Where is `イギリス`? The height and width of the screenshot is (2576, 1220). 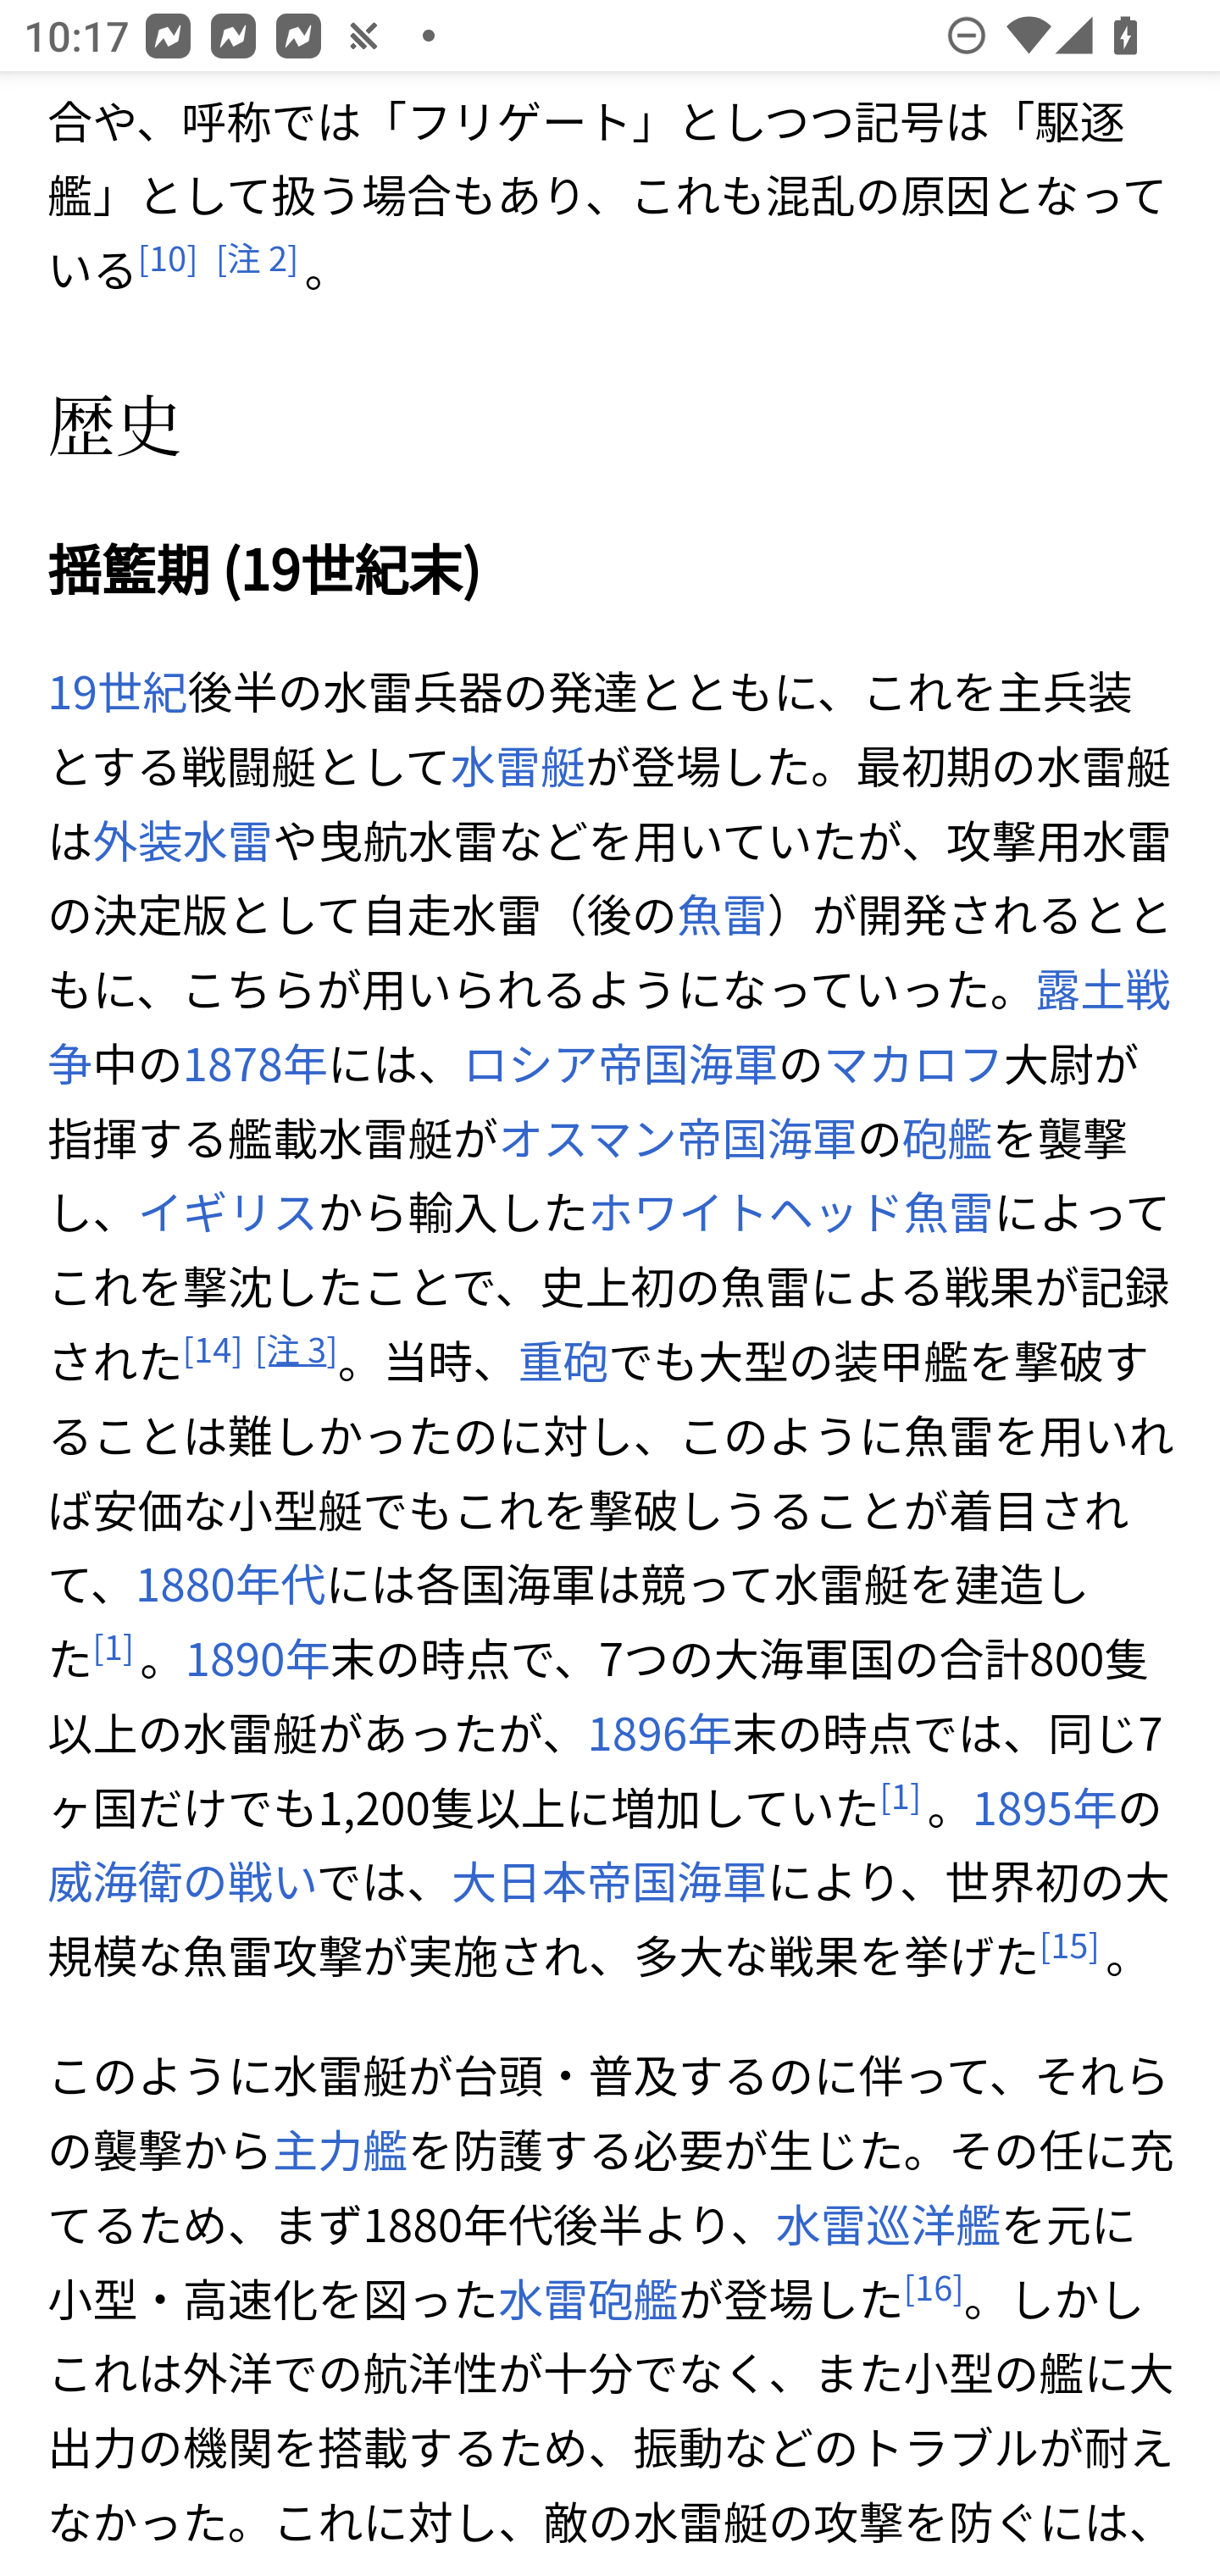 イギリス is located at coordinates (228, 1212).